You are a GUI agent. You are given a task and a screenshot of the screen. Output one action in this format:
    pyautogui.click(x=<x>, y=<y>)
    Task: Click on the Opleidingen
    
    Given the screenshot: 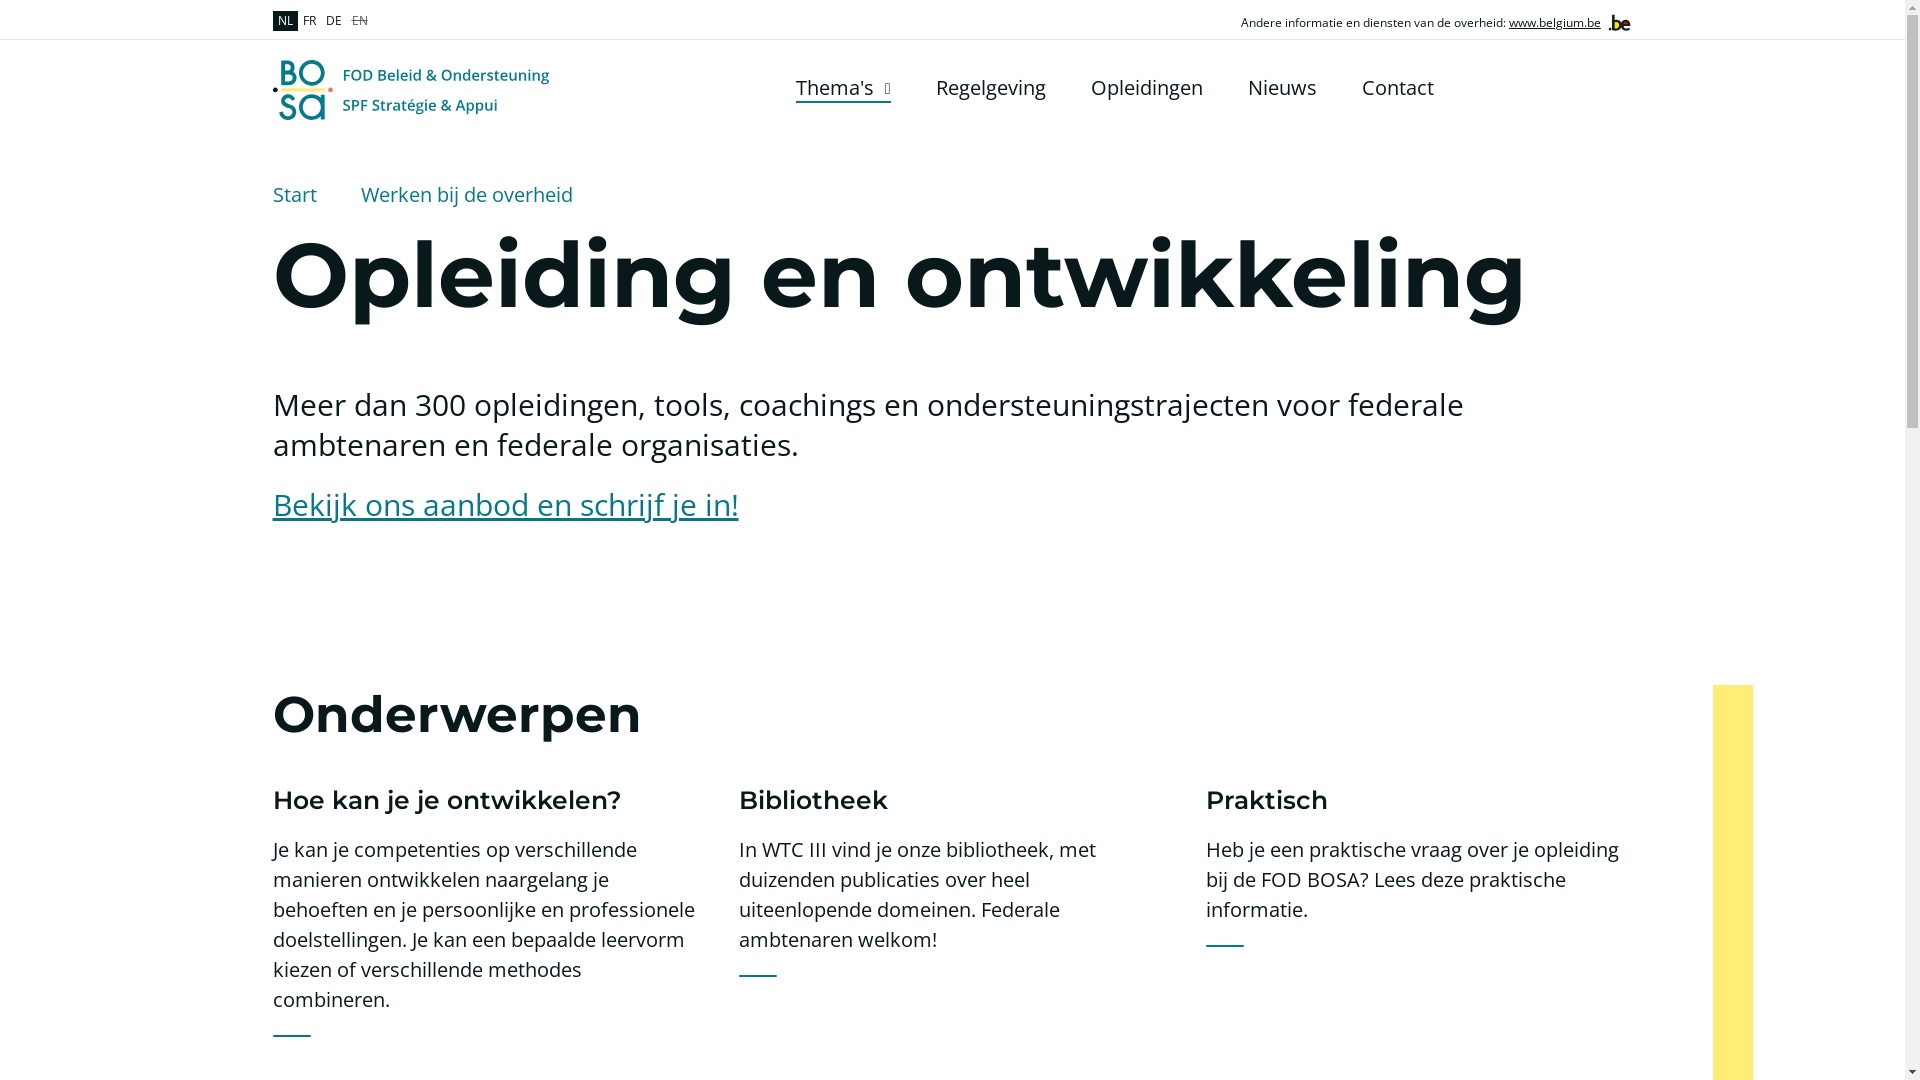 What is the action you would take?
    pyautogui.click(x=1146, y=88)
    